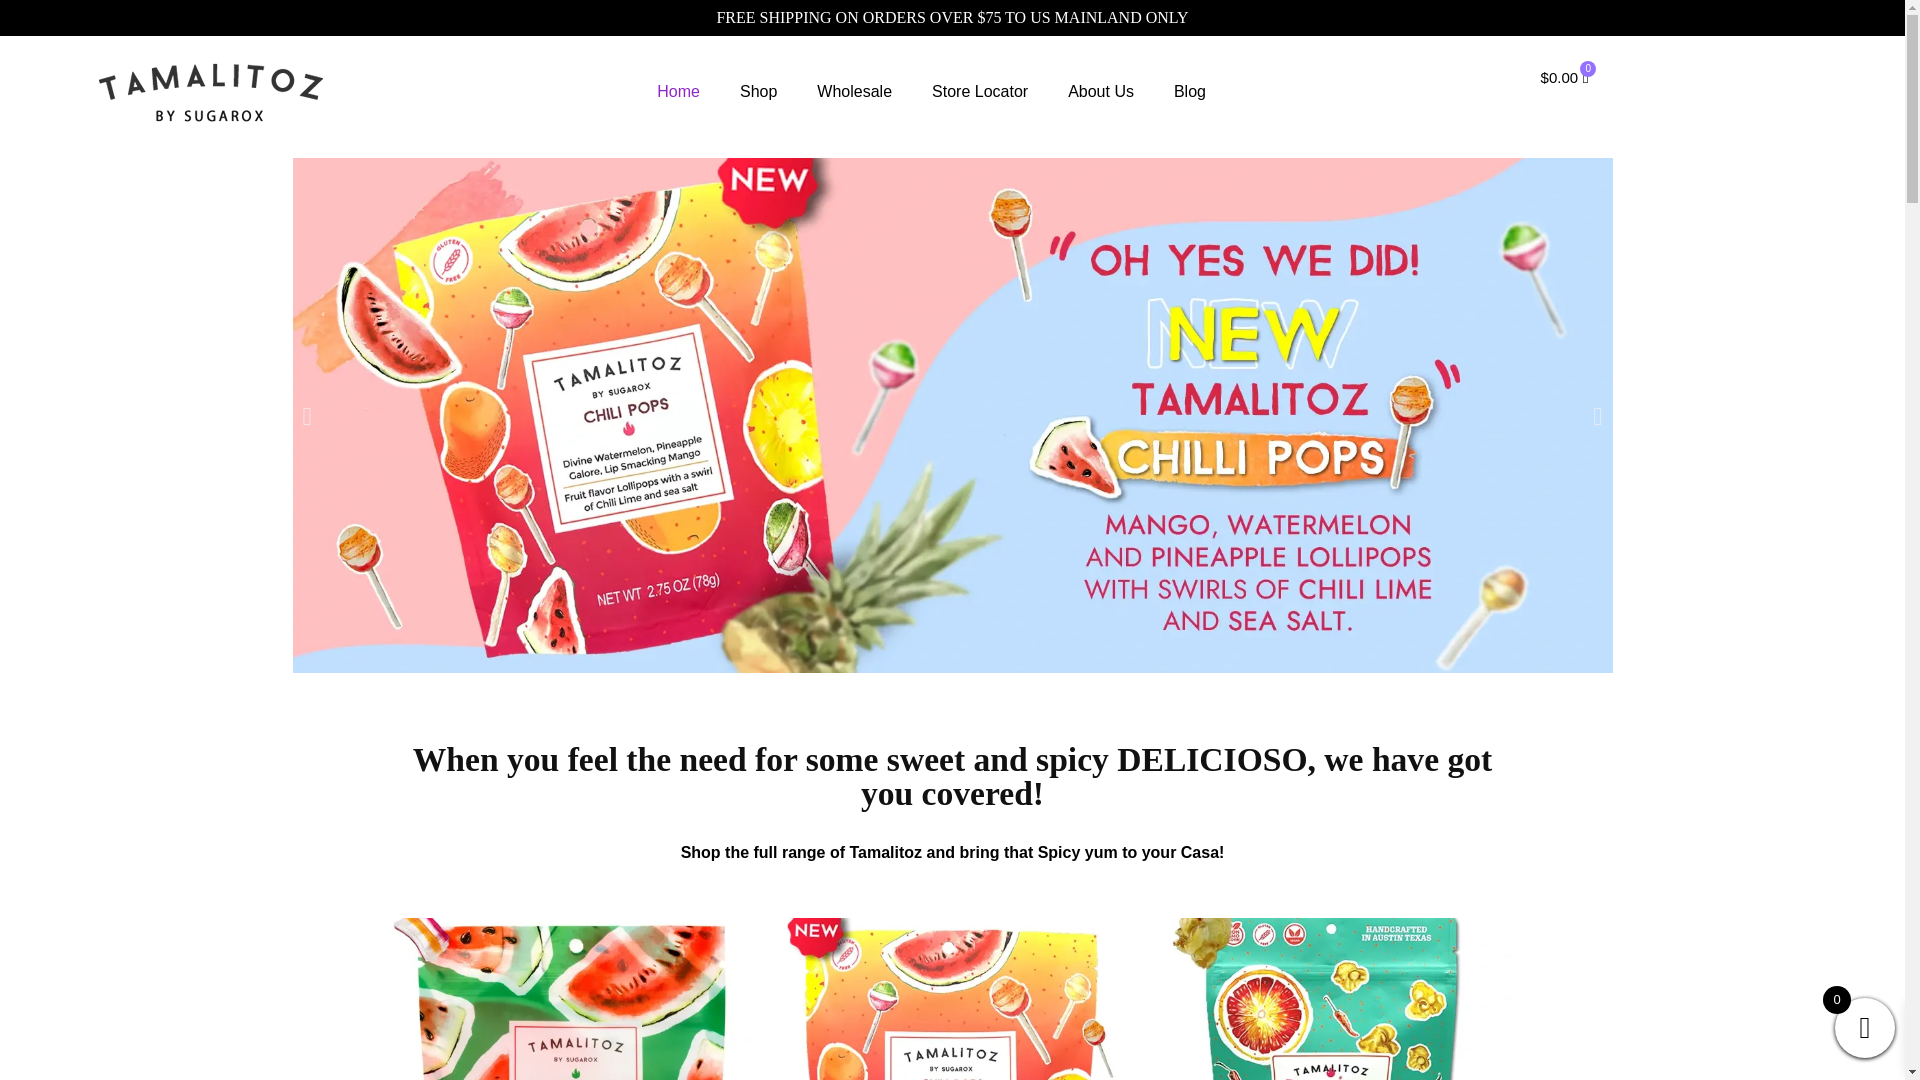 The height and width of the screenshot is (1080, 1920). What do you see at coordinates (1100, 92) in the screenshot?
I see `About Us` at bounding box center [1100, 92].